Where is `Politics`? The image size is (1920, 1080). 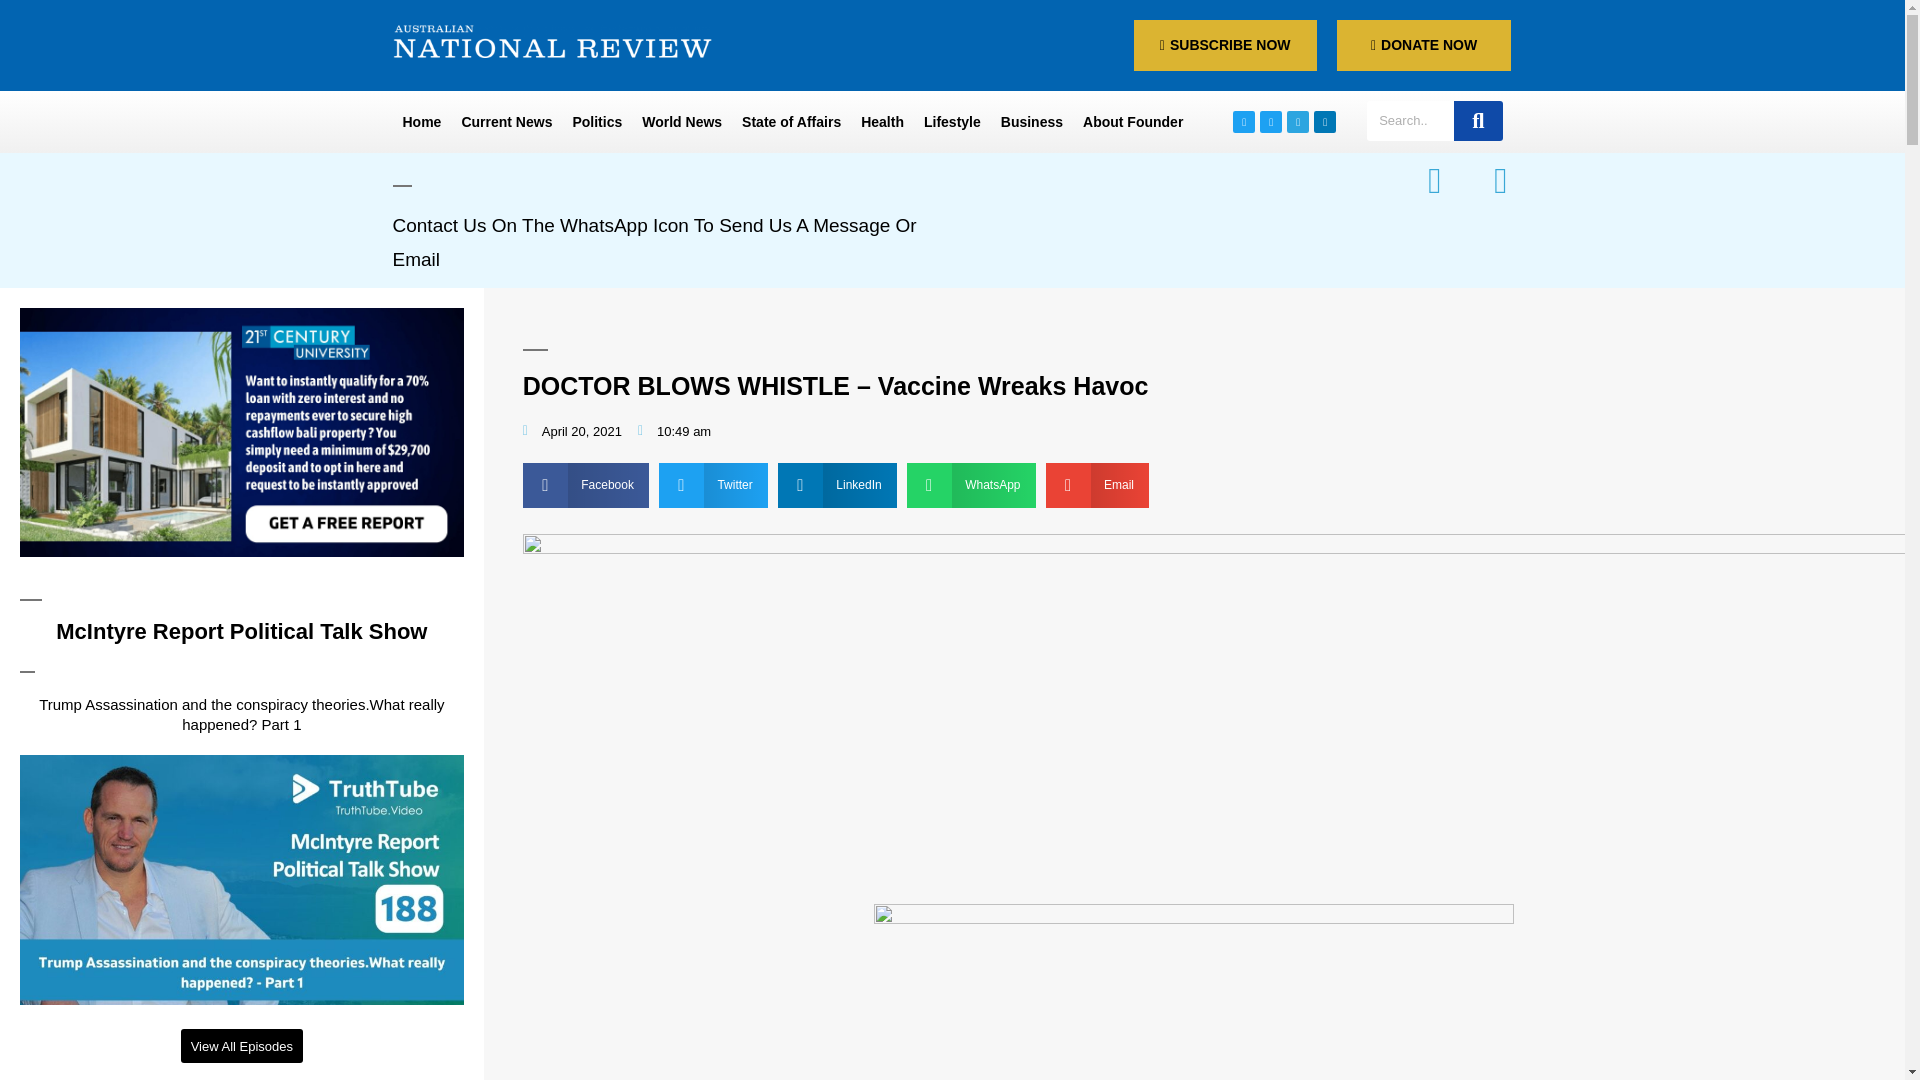
Politics is located at coordinates (596, 122).